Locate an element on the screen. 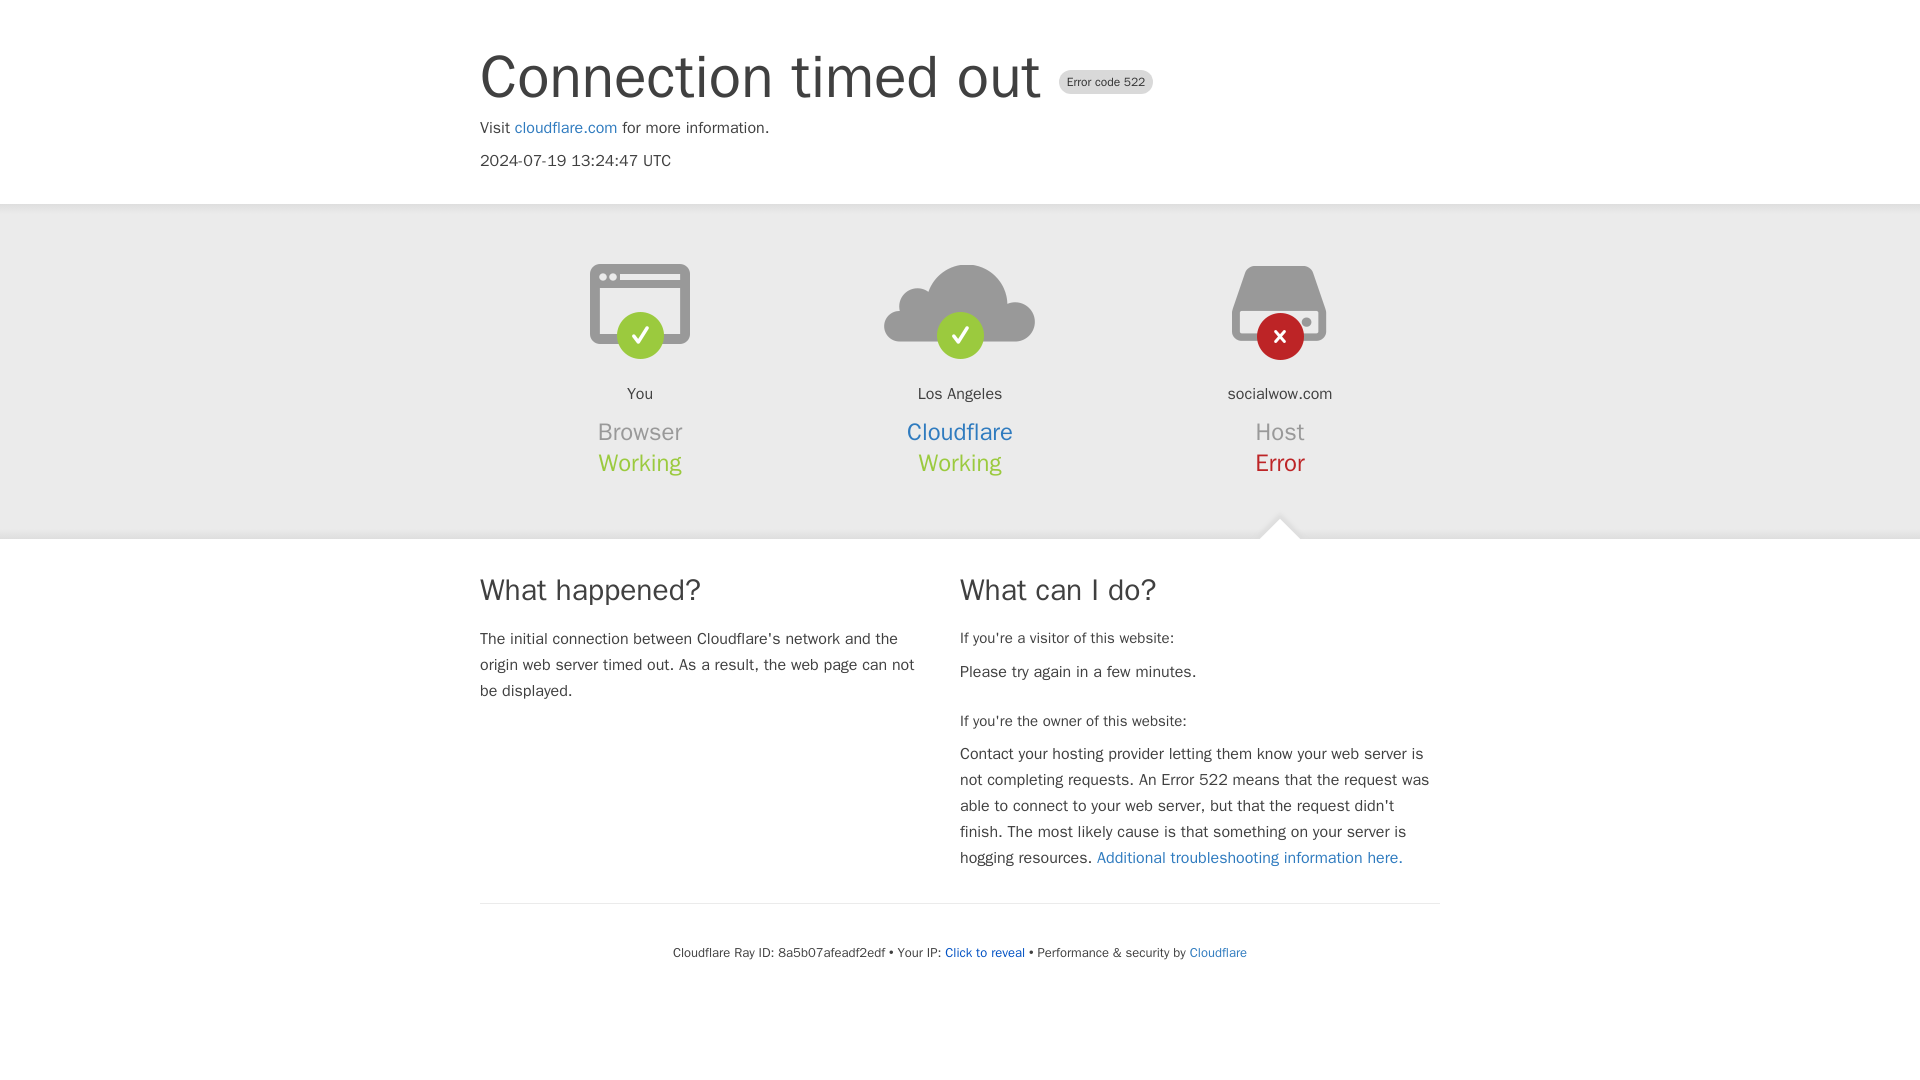 The width and height of the screenshot is (1920, 1080). Cloudflare is located at coordinates (1218, 952).